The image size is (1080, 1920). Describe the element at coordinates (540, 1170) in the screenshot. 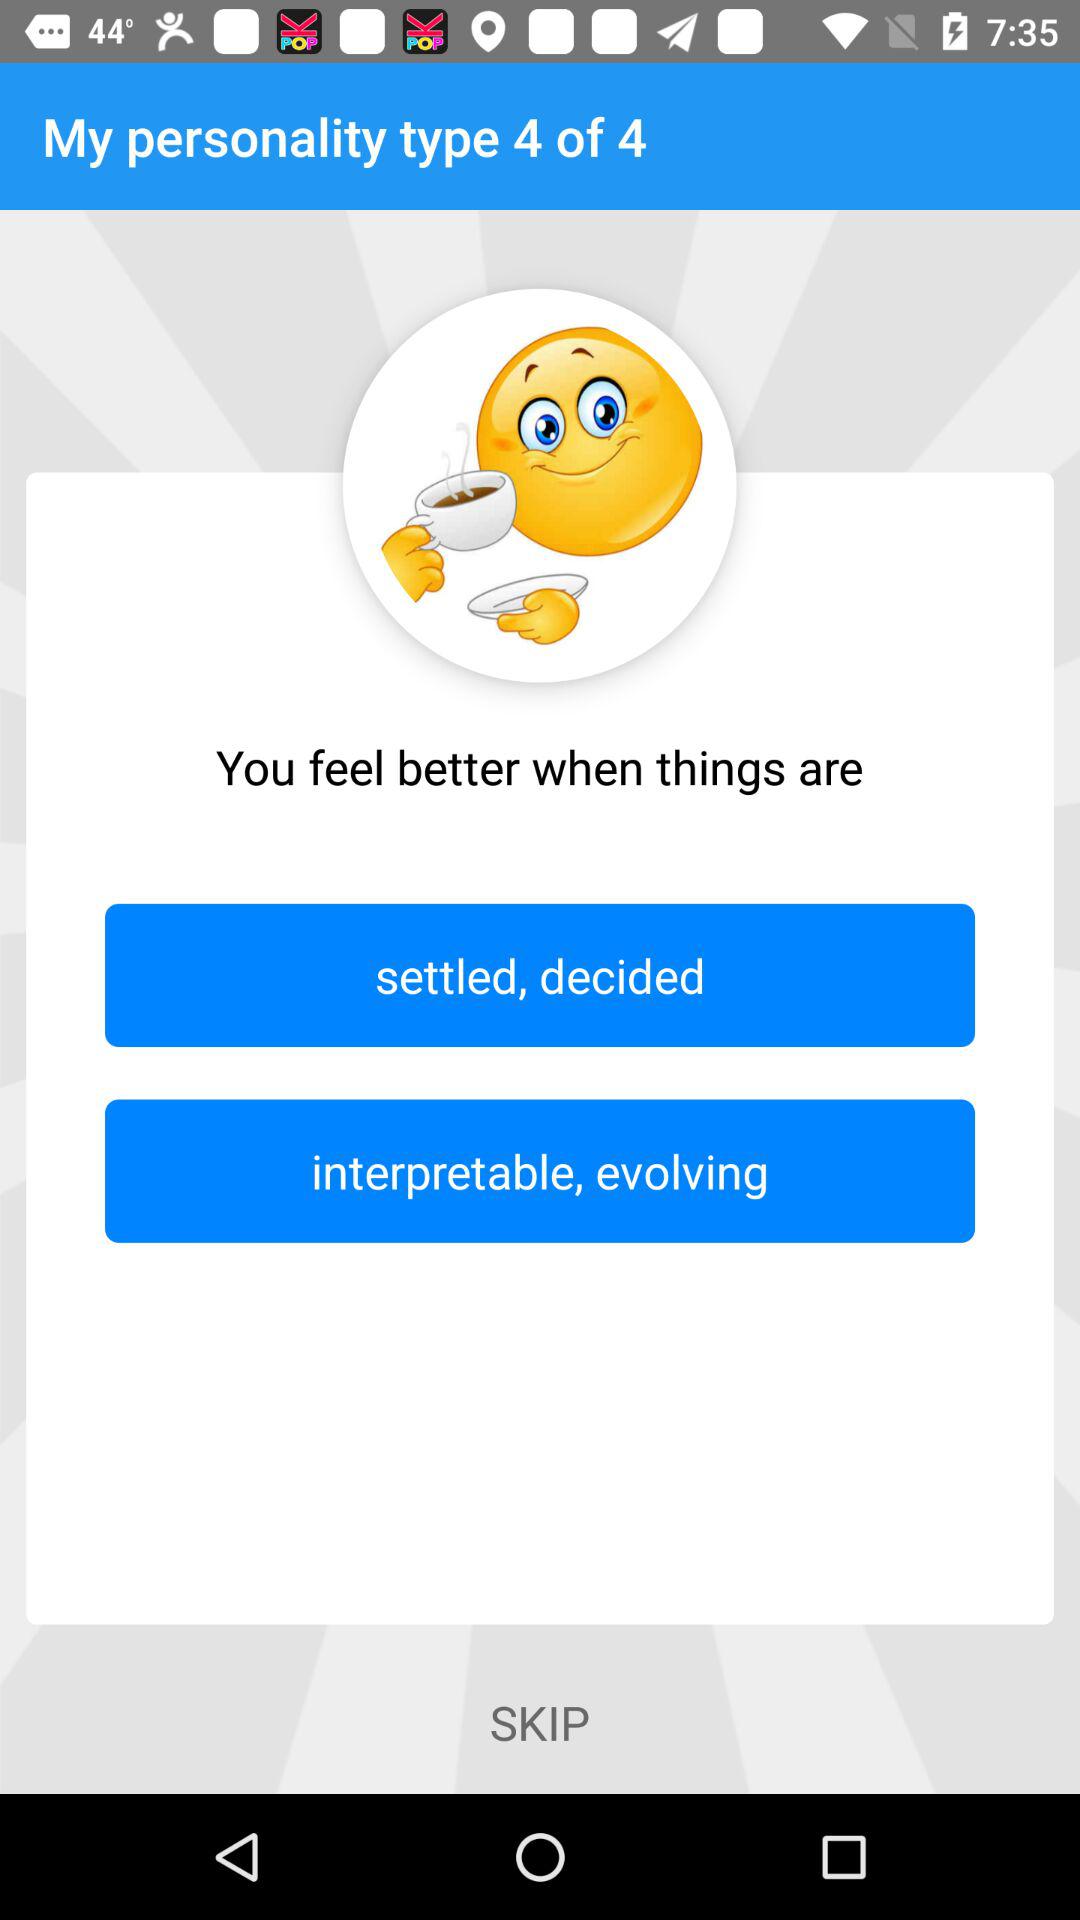

I see `select interpretable, evolving item` at that location.